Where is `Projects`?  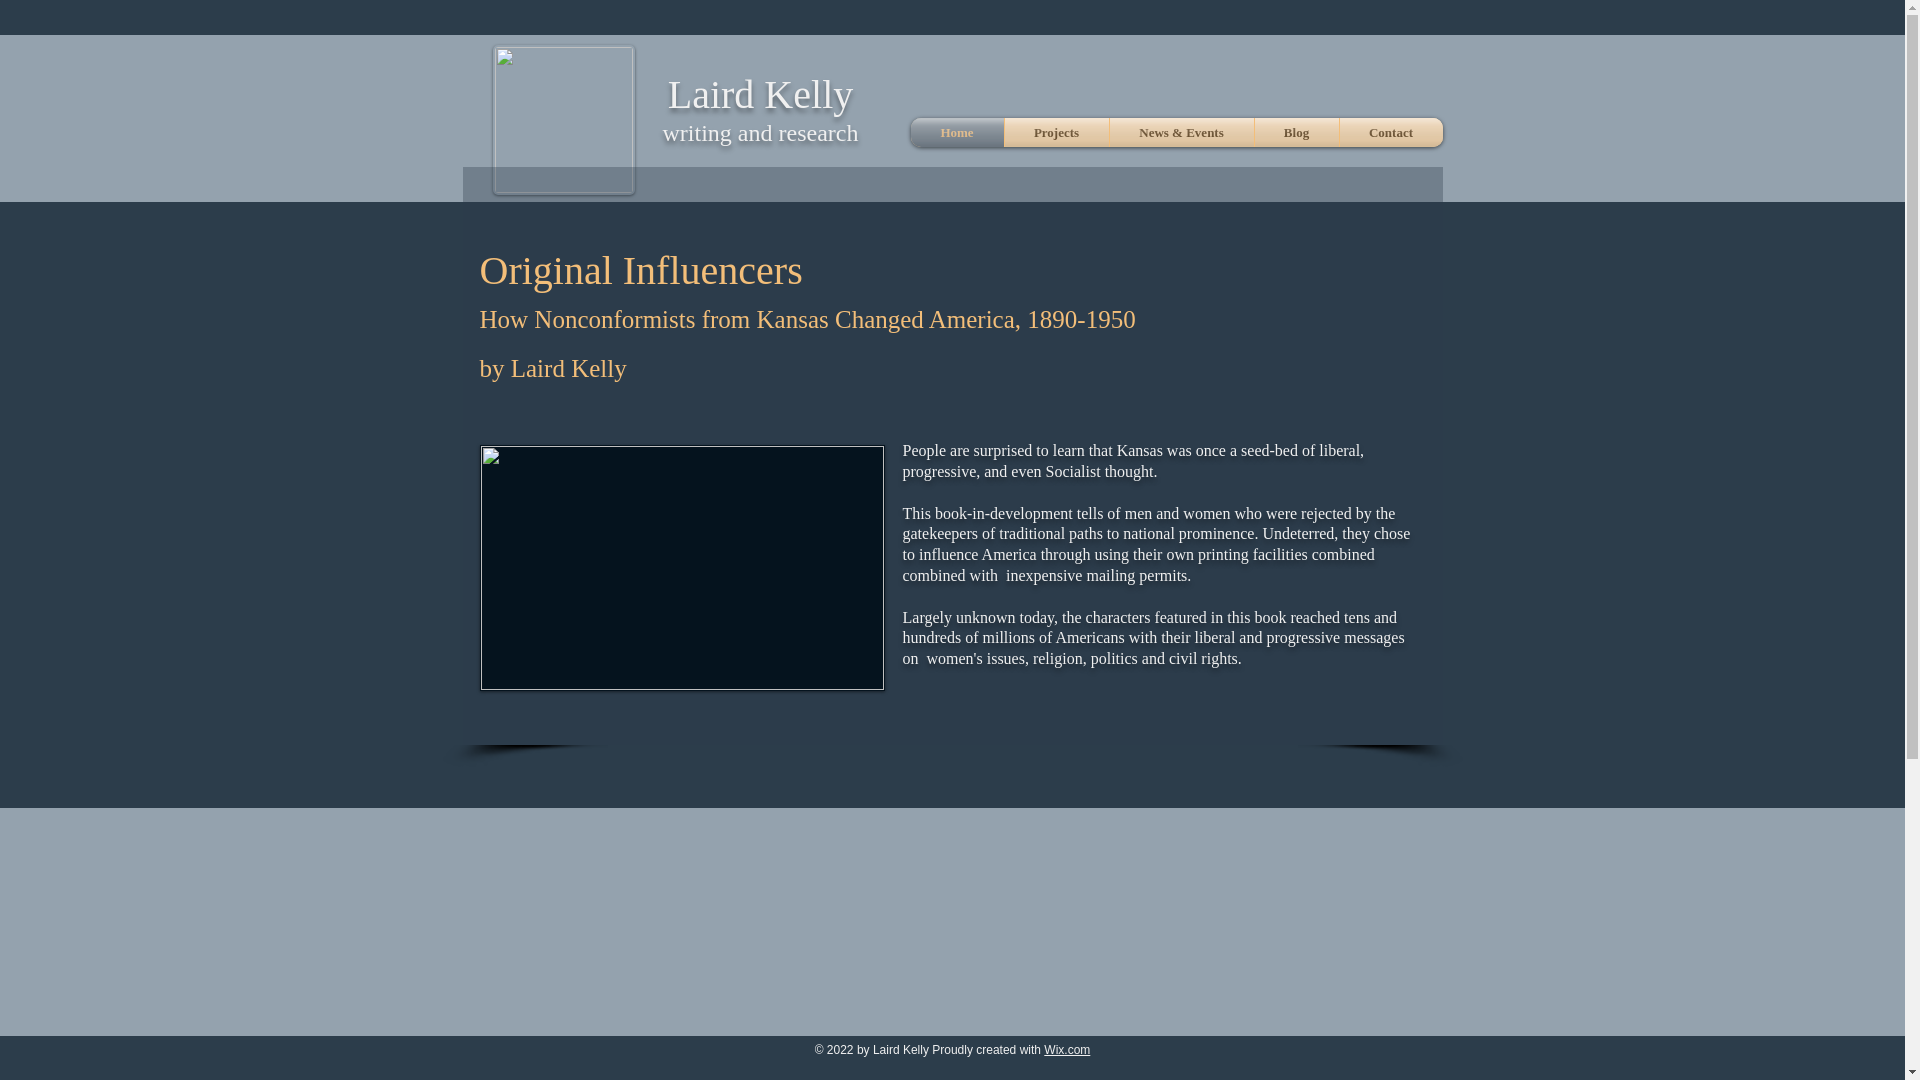 Projects is located at coordinates (1056, 132).